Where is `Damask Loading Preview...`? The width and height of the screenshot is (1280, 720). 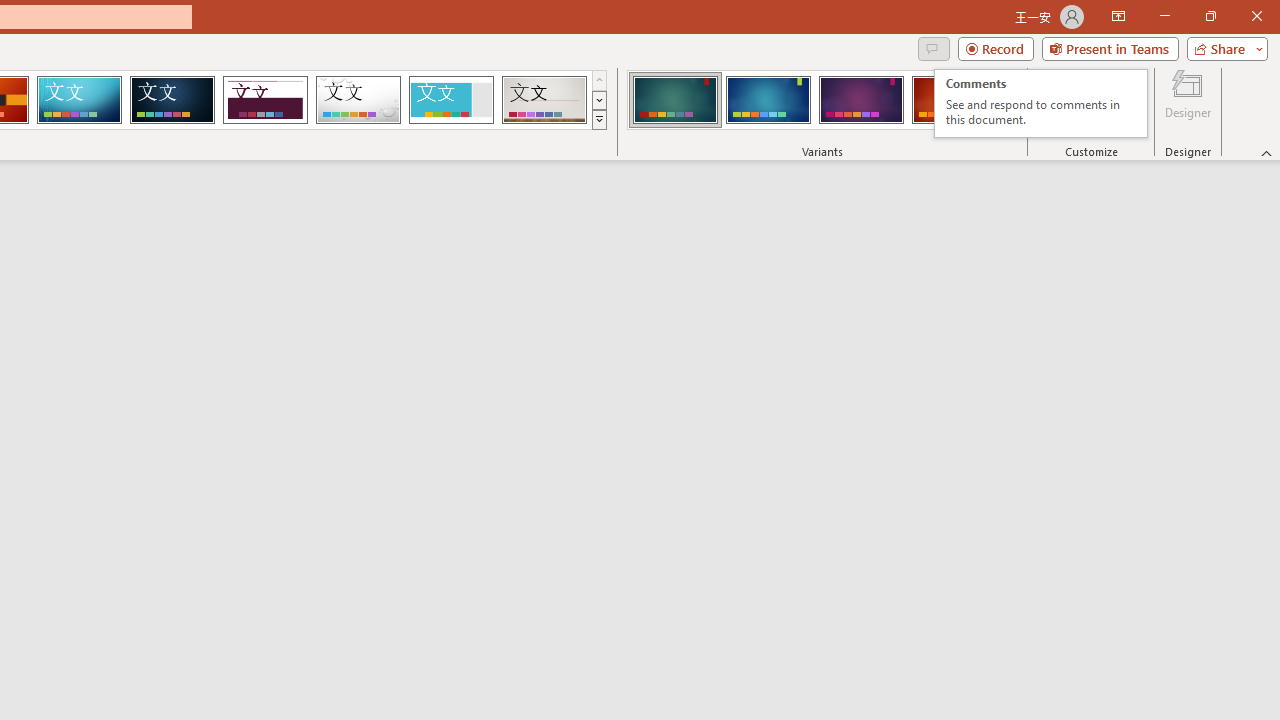
Damask Loading Preview... is located at coordinates (172, 100).